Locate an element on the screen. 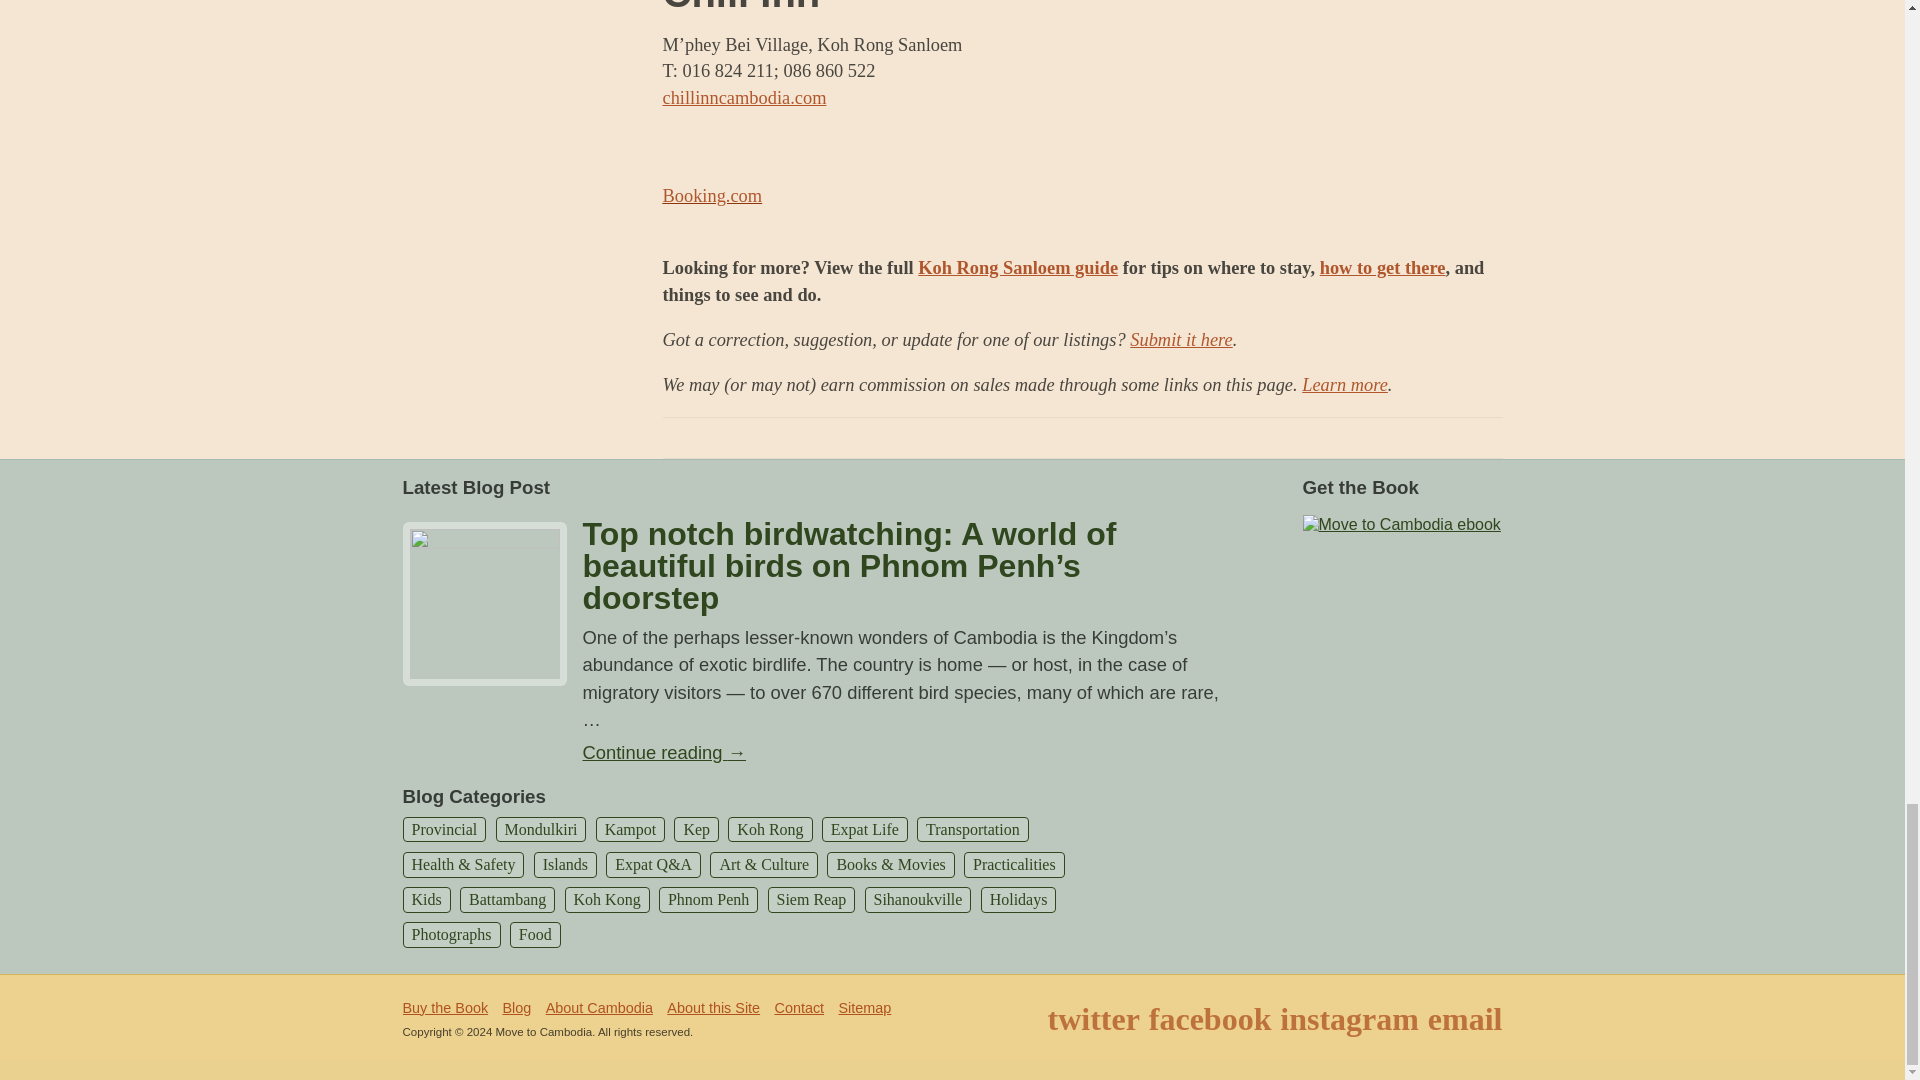 The height and width of the screenshot is (1080, 1920). Mondulkiri is located at coordinates (541, 829).